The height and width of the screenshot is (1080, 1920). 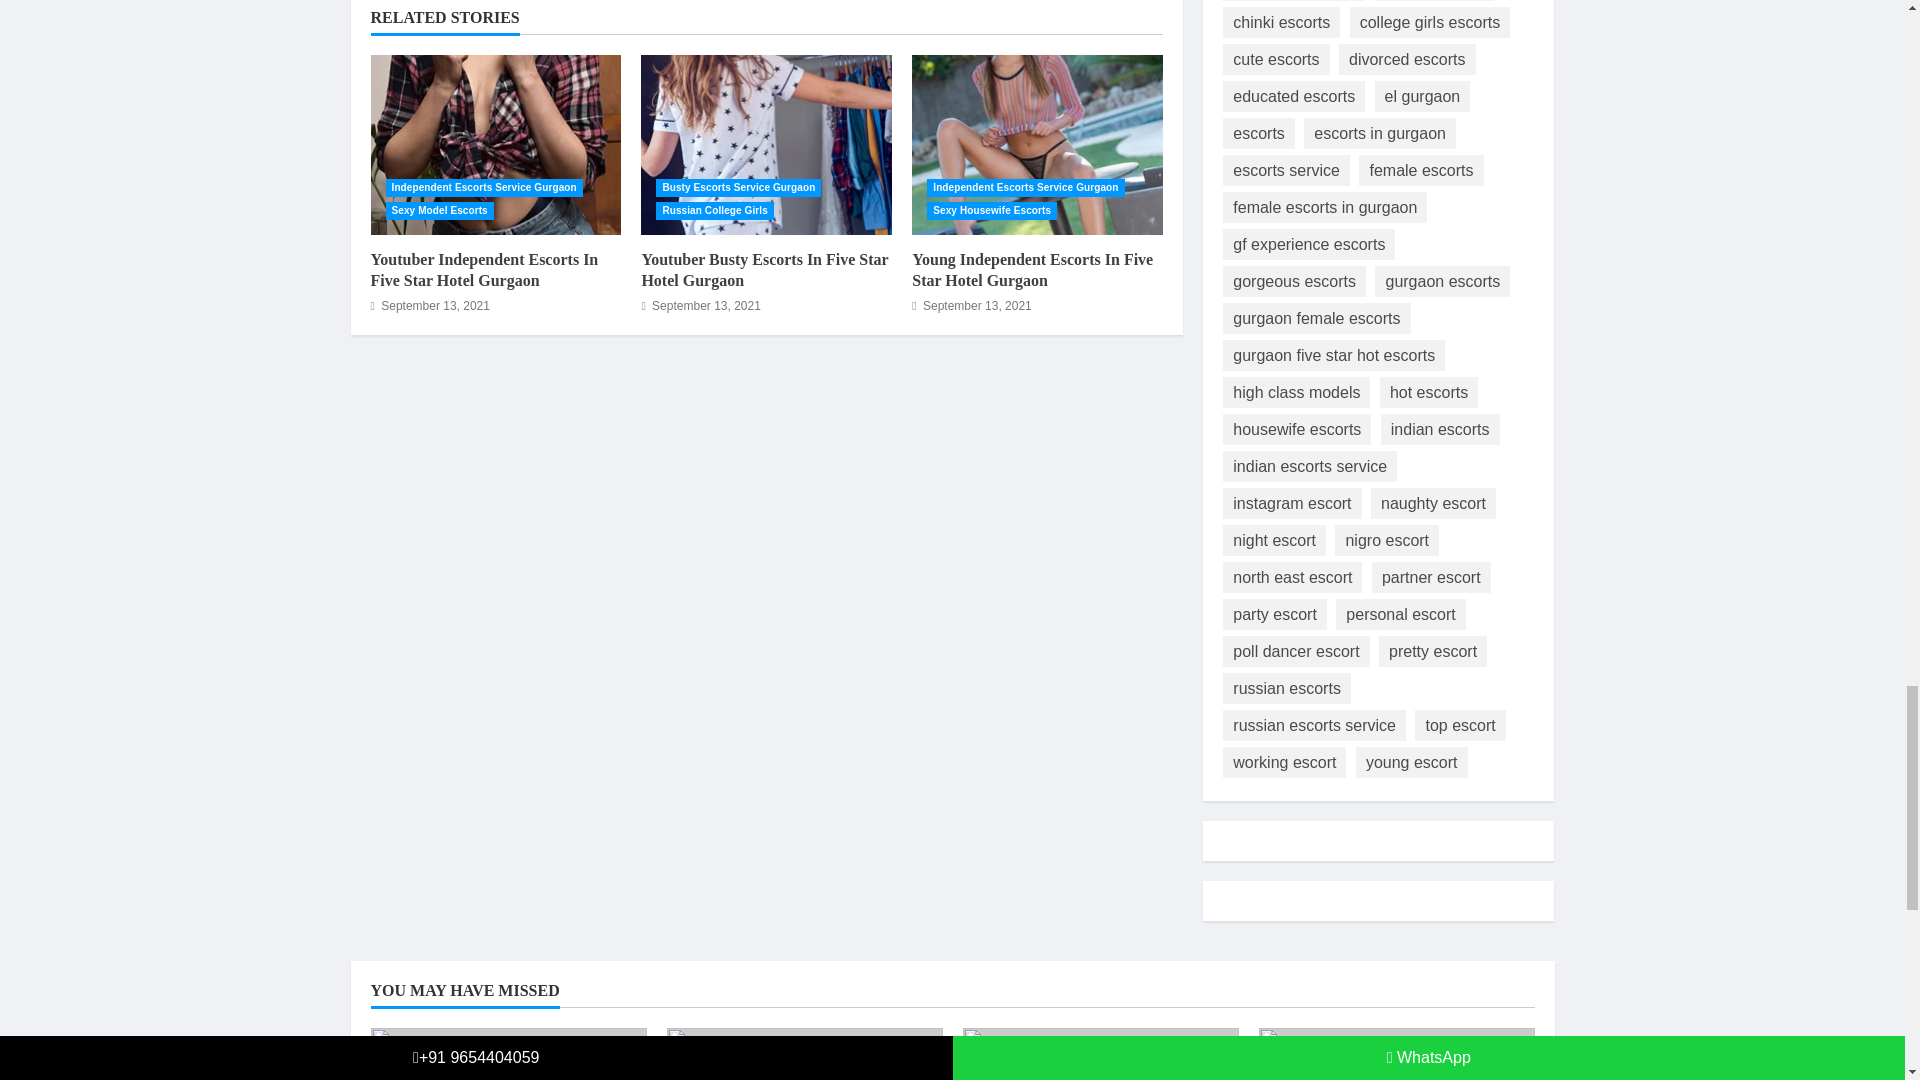 What do you see at coordinates (766, 145) in the screenshot?
I see `Youtuber Busty Escorts In Five Star Hotel Gurgaon` at bounding box center [766, 145].